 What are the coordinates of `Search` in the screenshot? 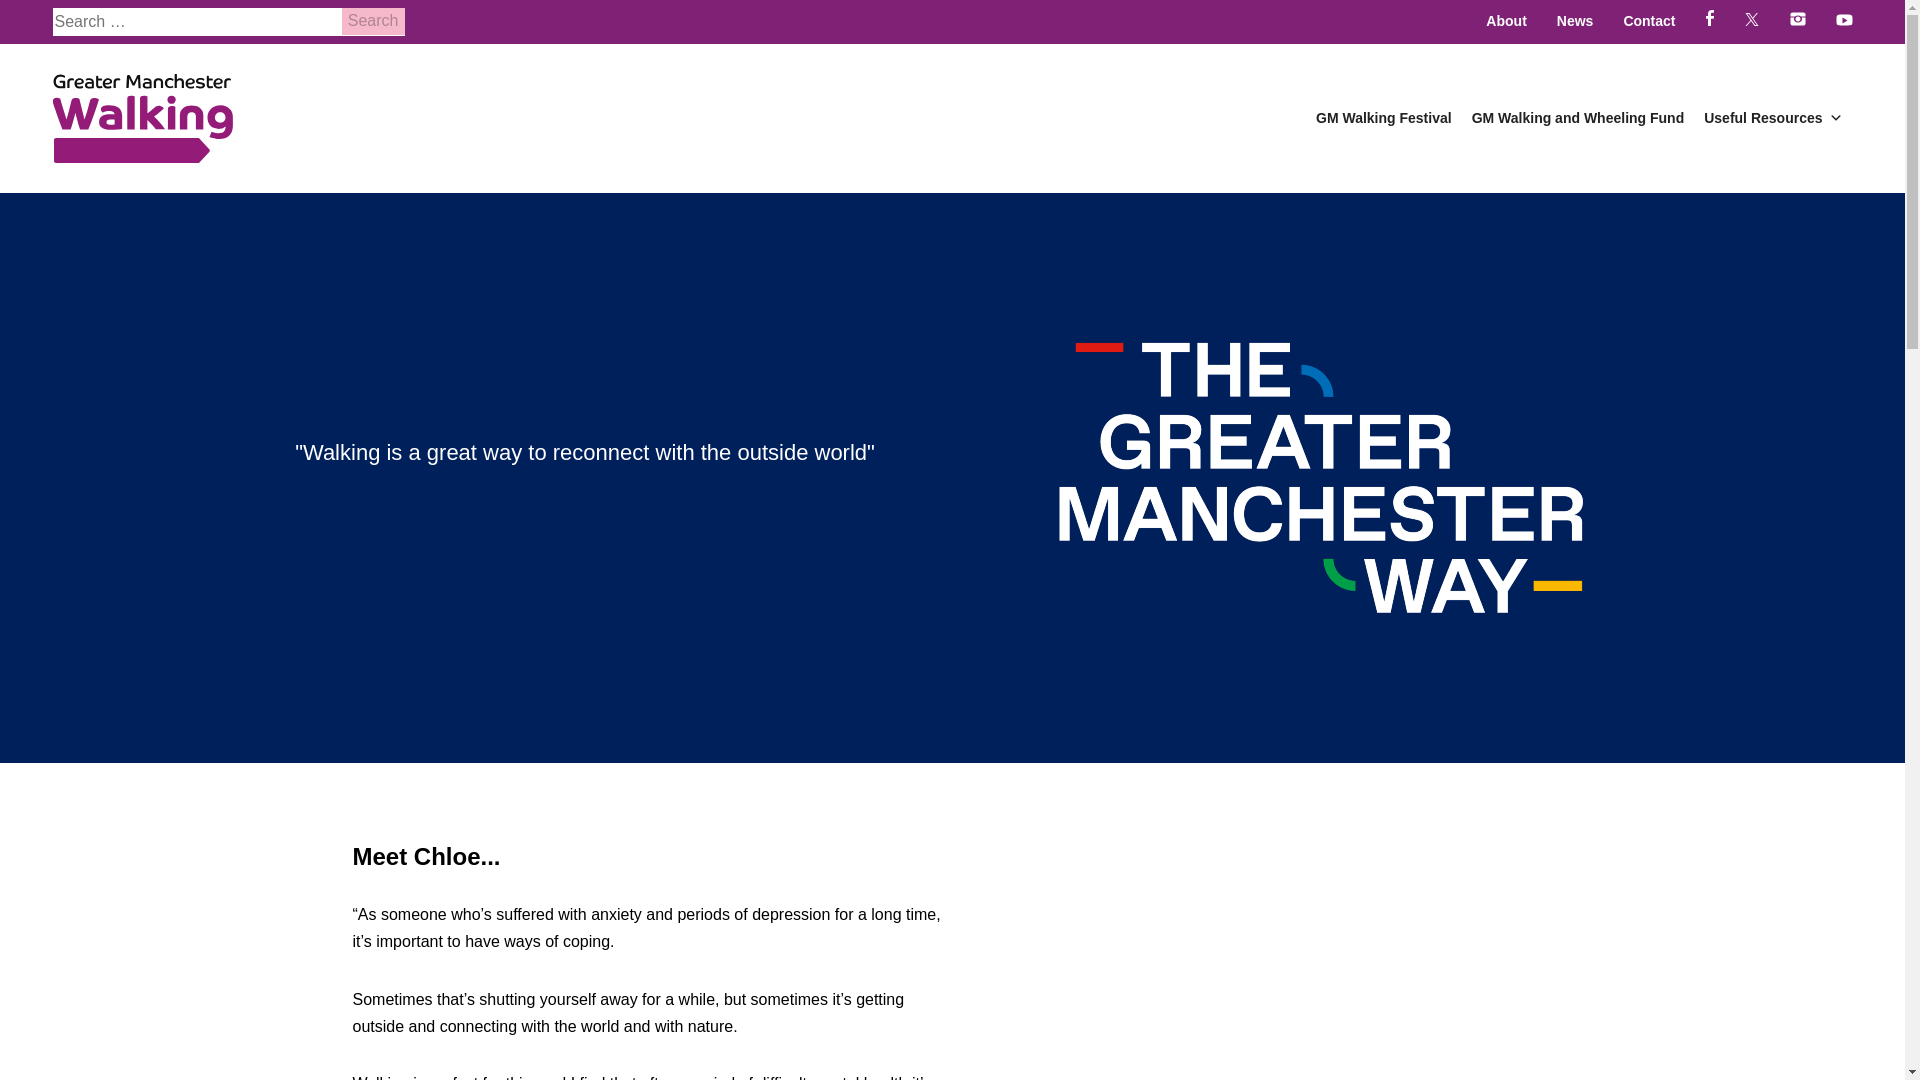 It's located at (373, 20).